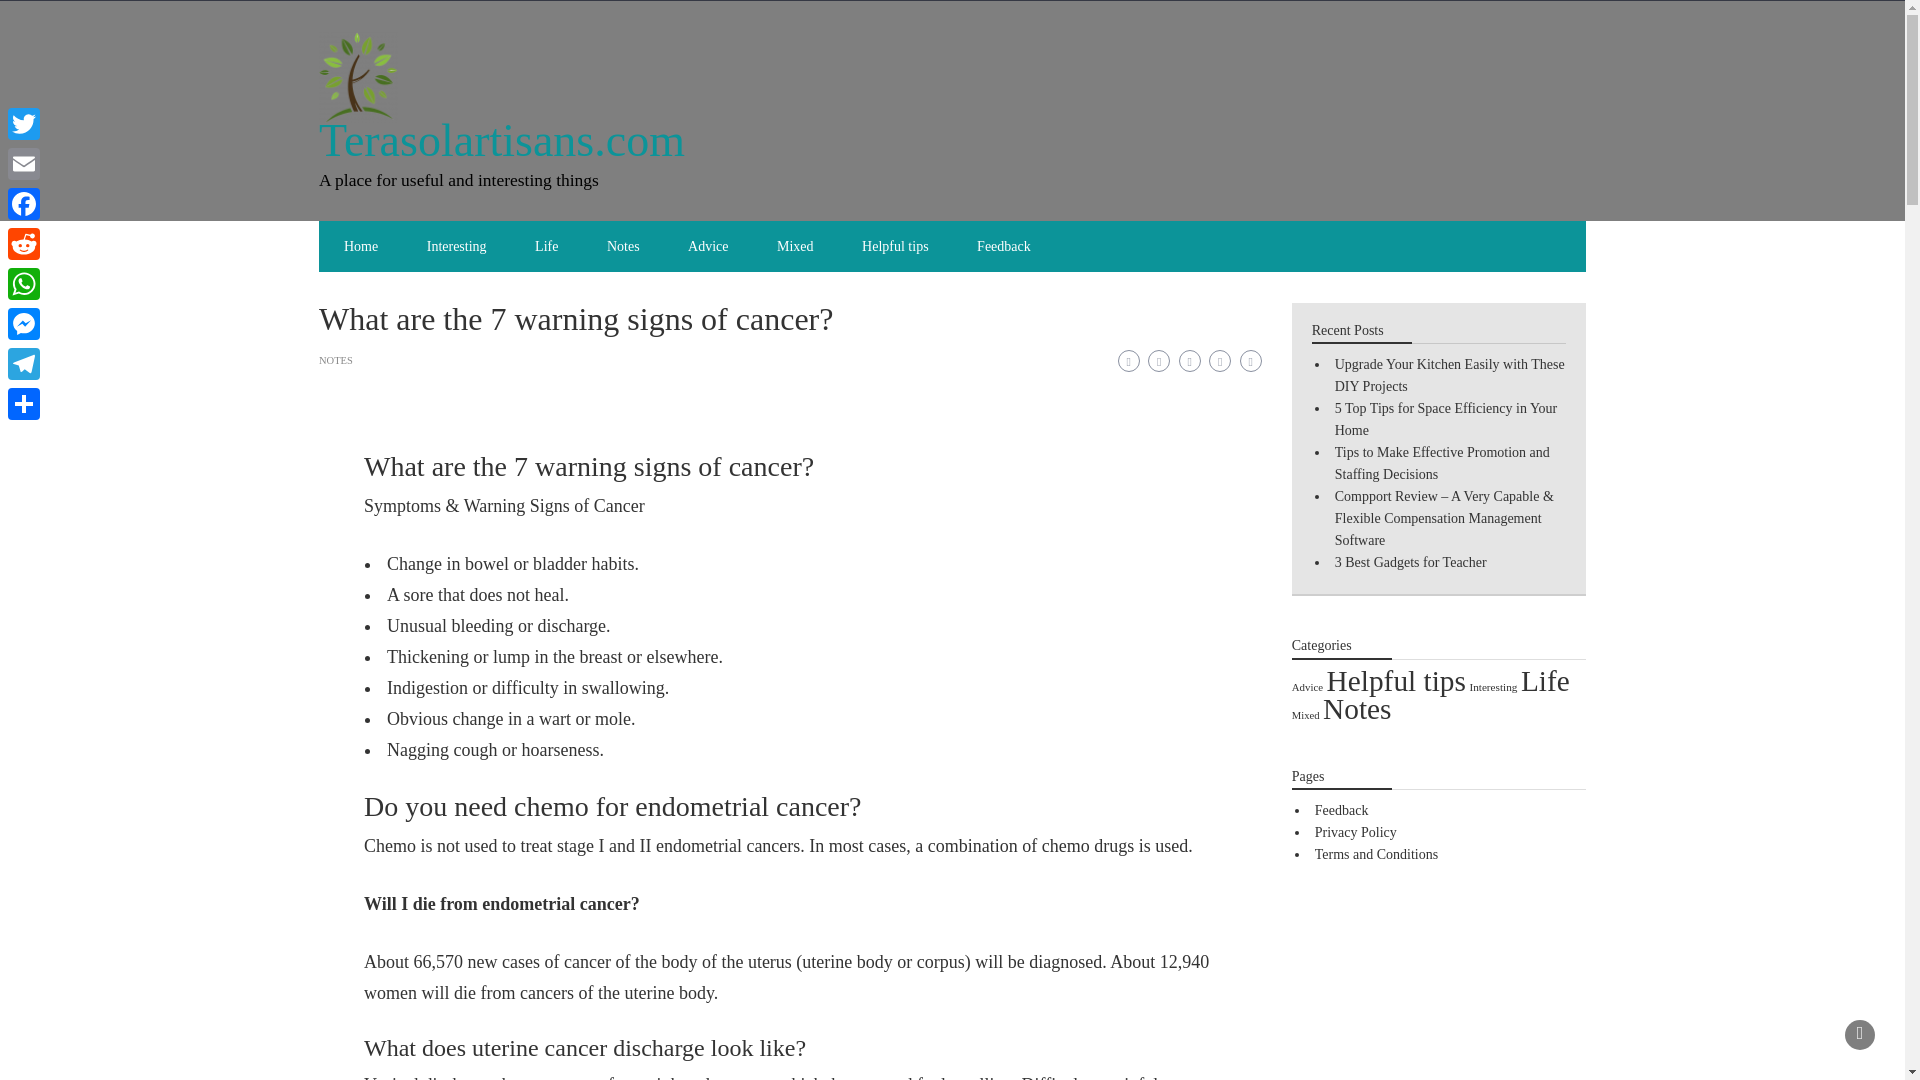  Describe the element at coordinates (24, 324) in the screenshot. I see `Messenger` at that location.